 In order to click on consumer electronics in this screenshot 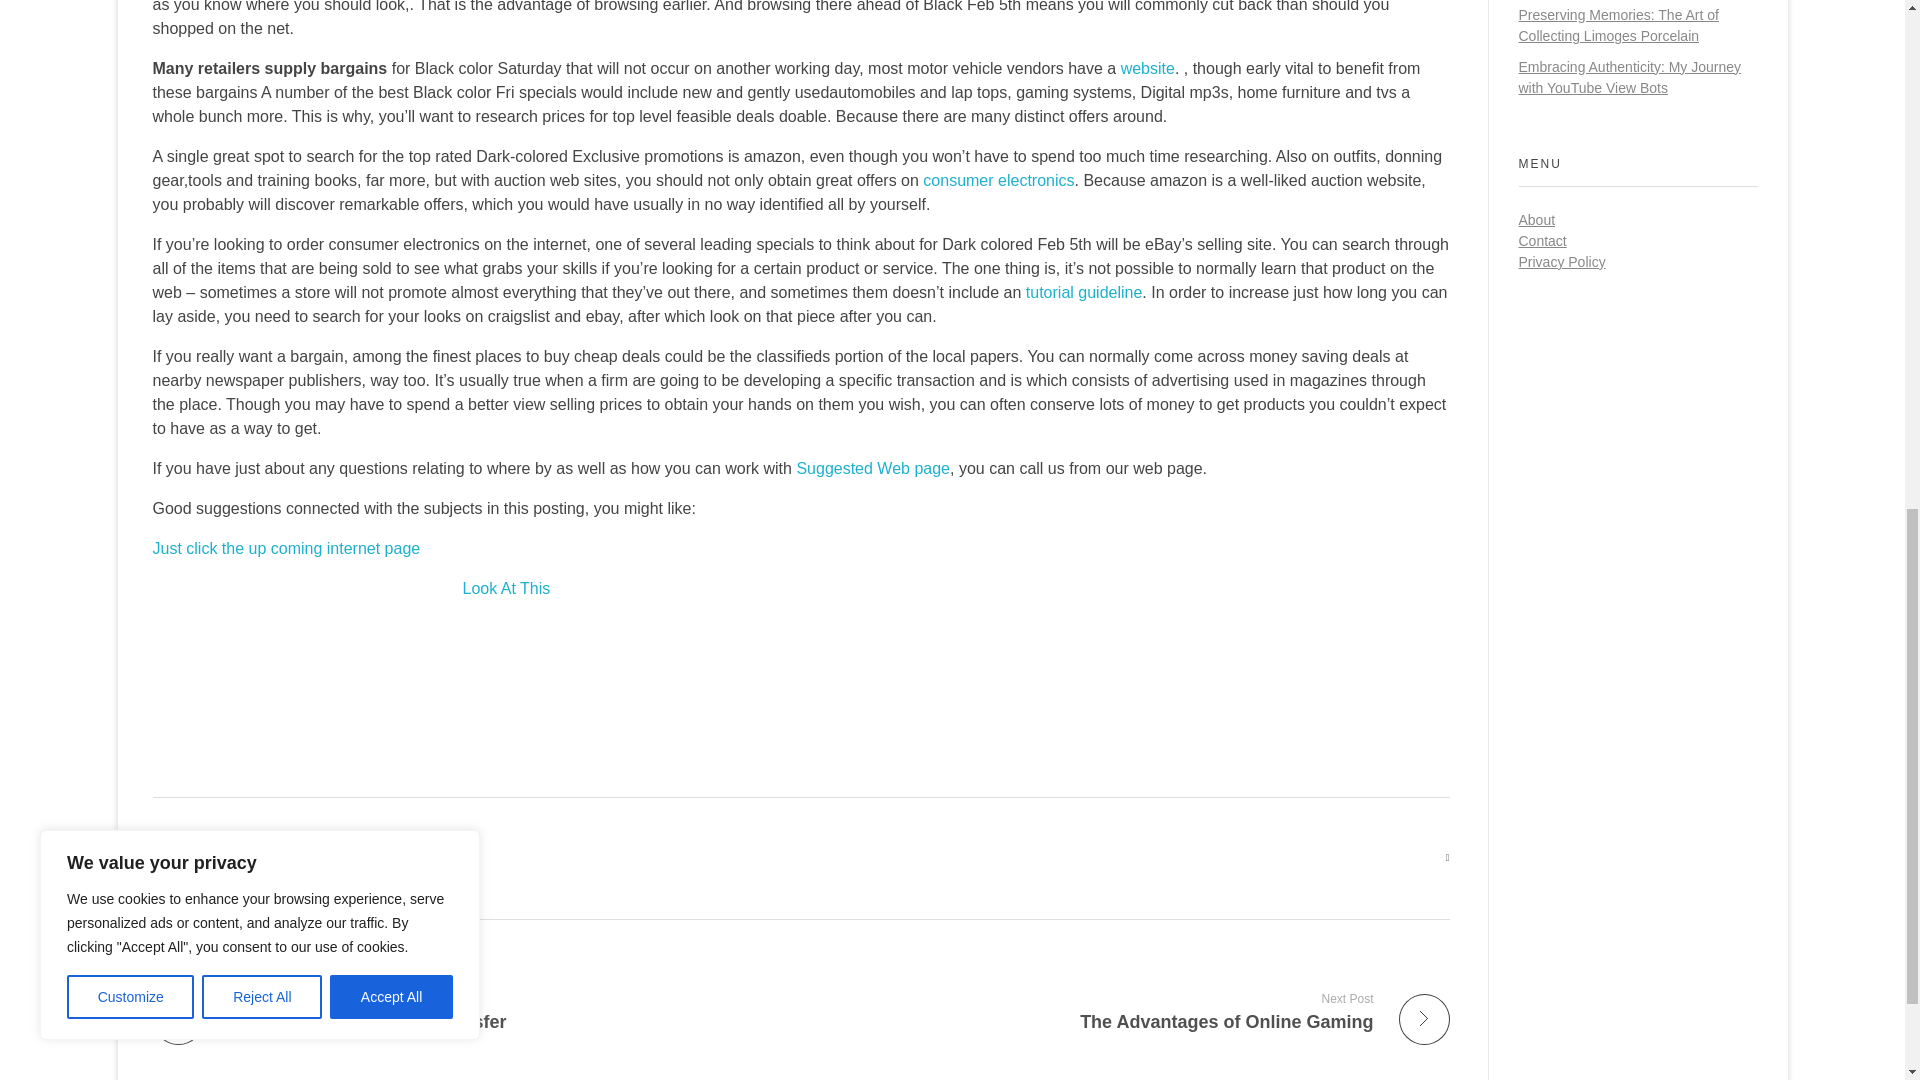, I will do `click(506, 588)`.